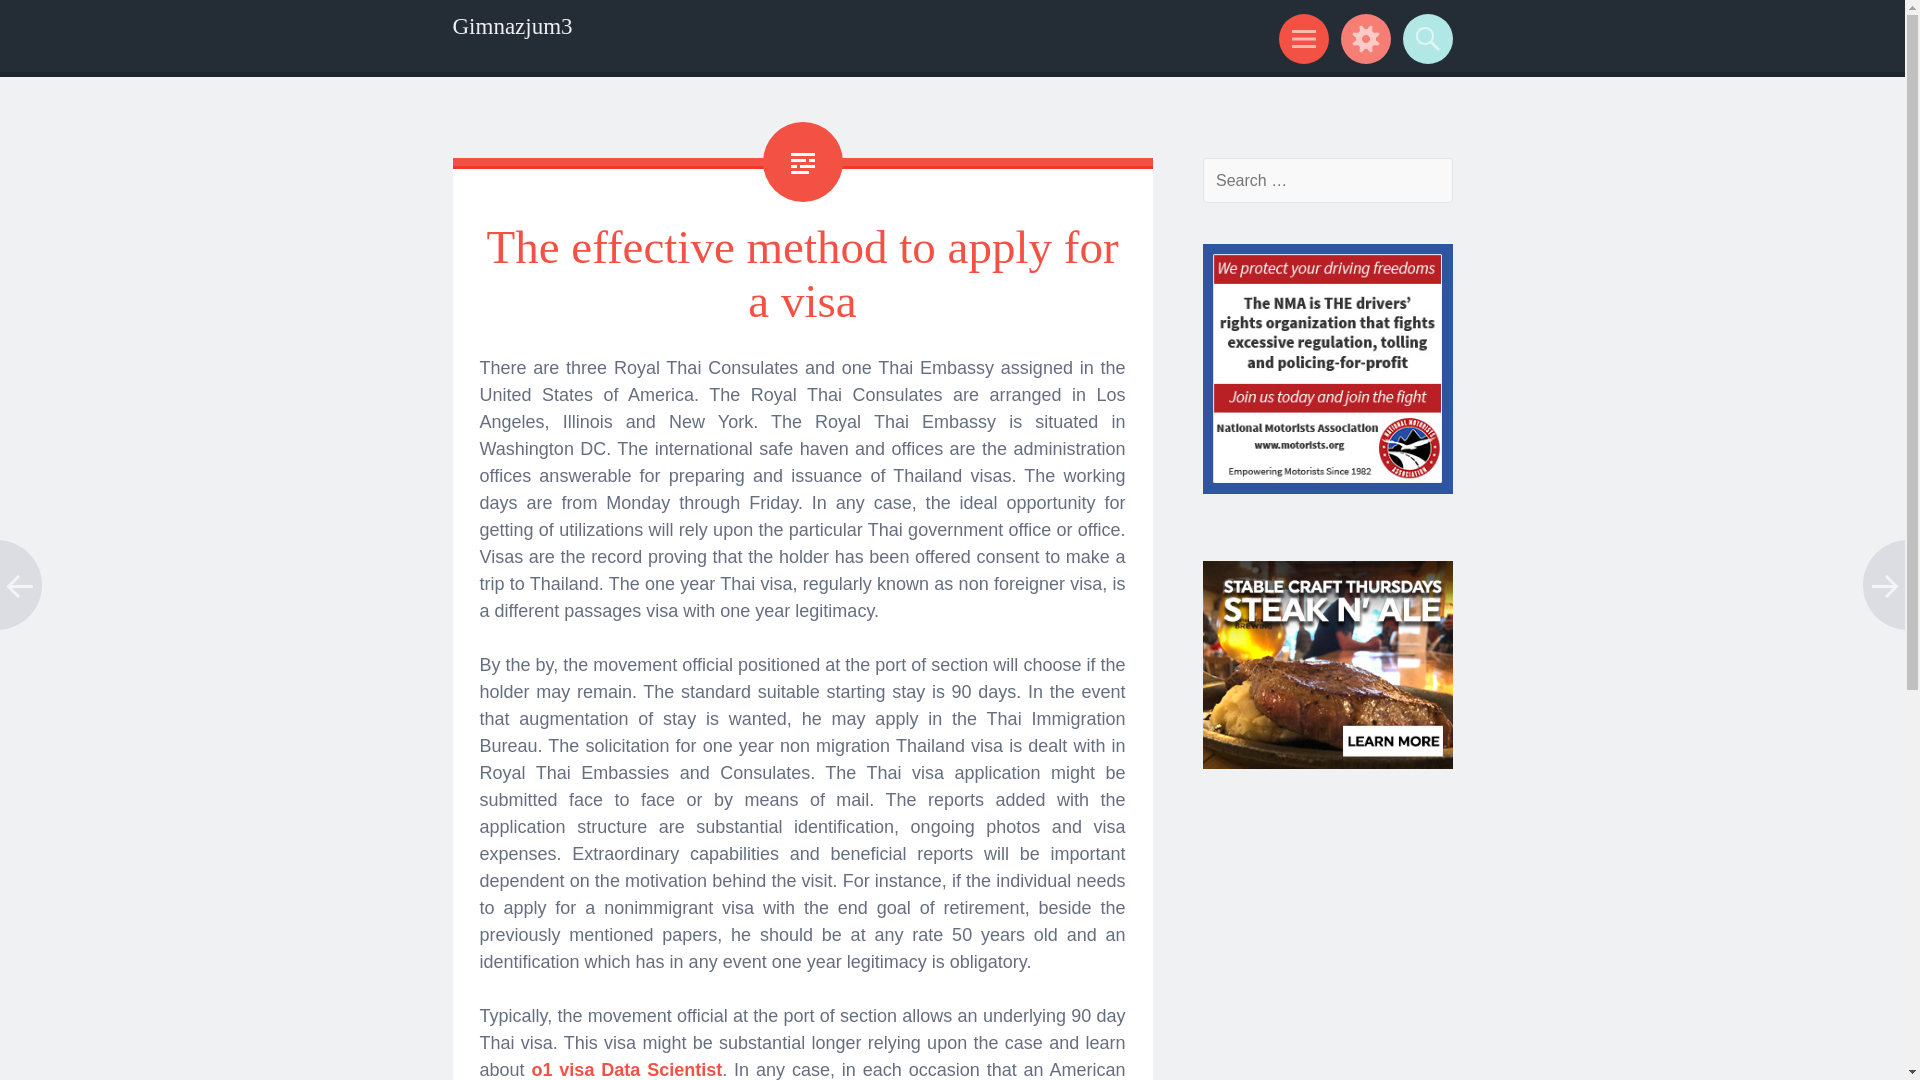 The width and height of the screenshot is (1920, 1080). Describe the element at coordinates (1424, 38) in the screenshot. I see `Search` at that location.